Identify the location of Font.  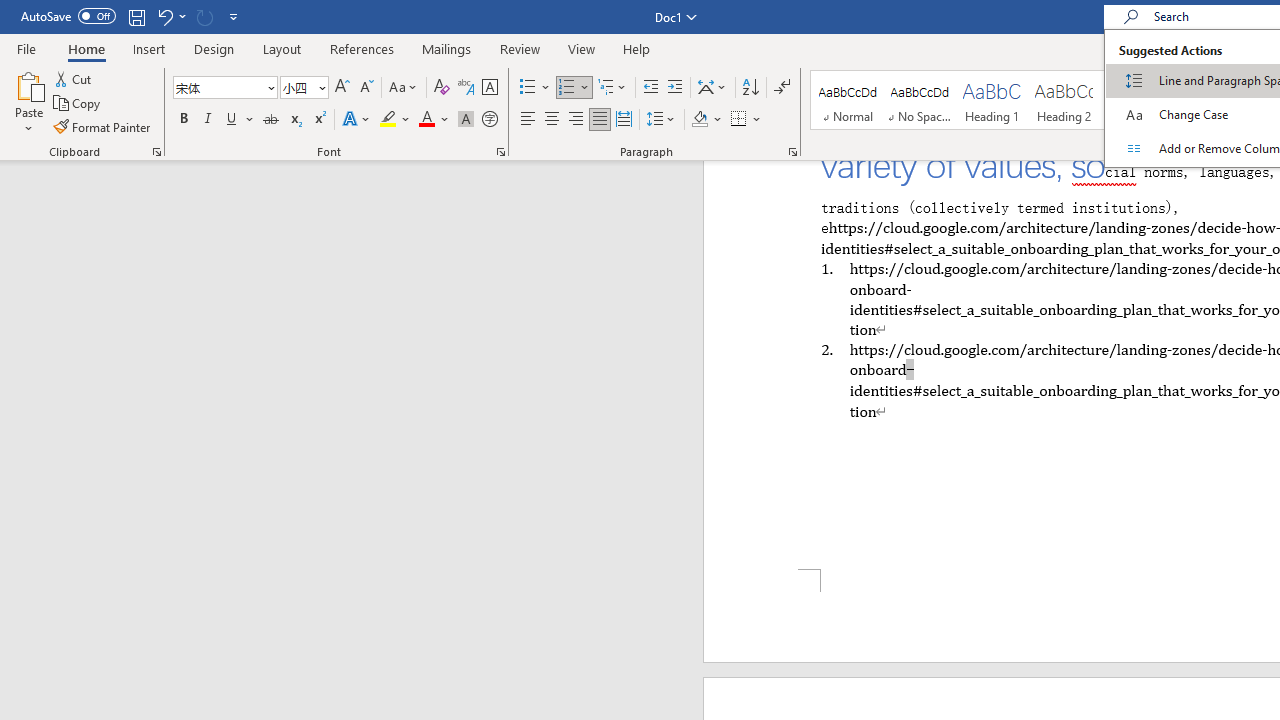
(224, 88).